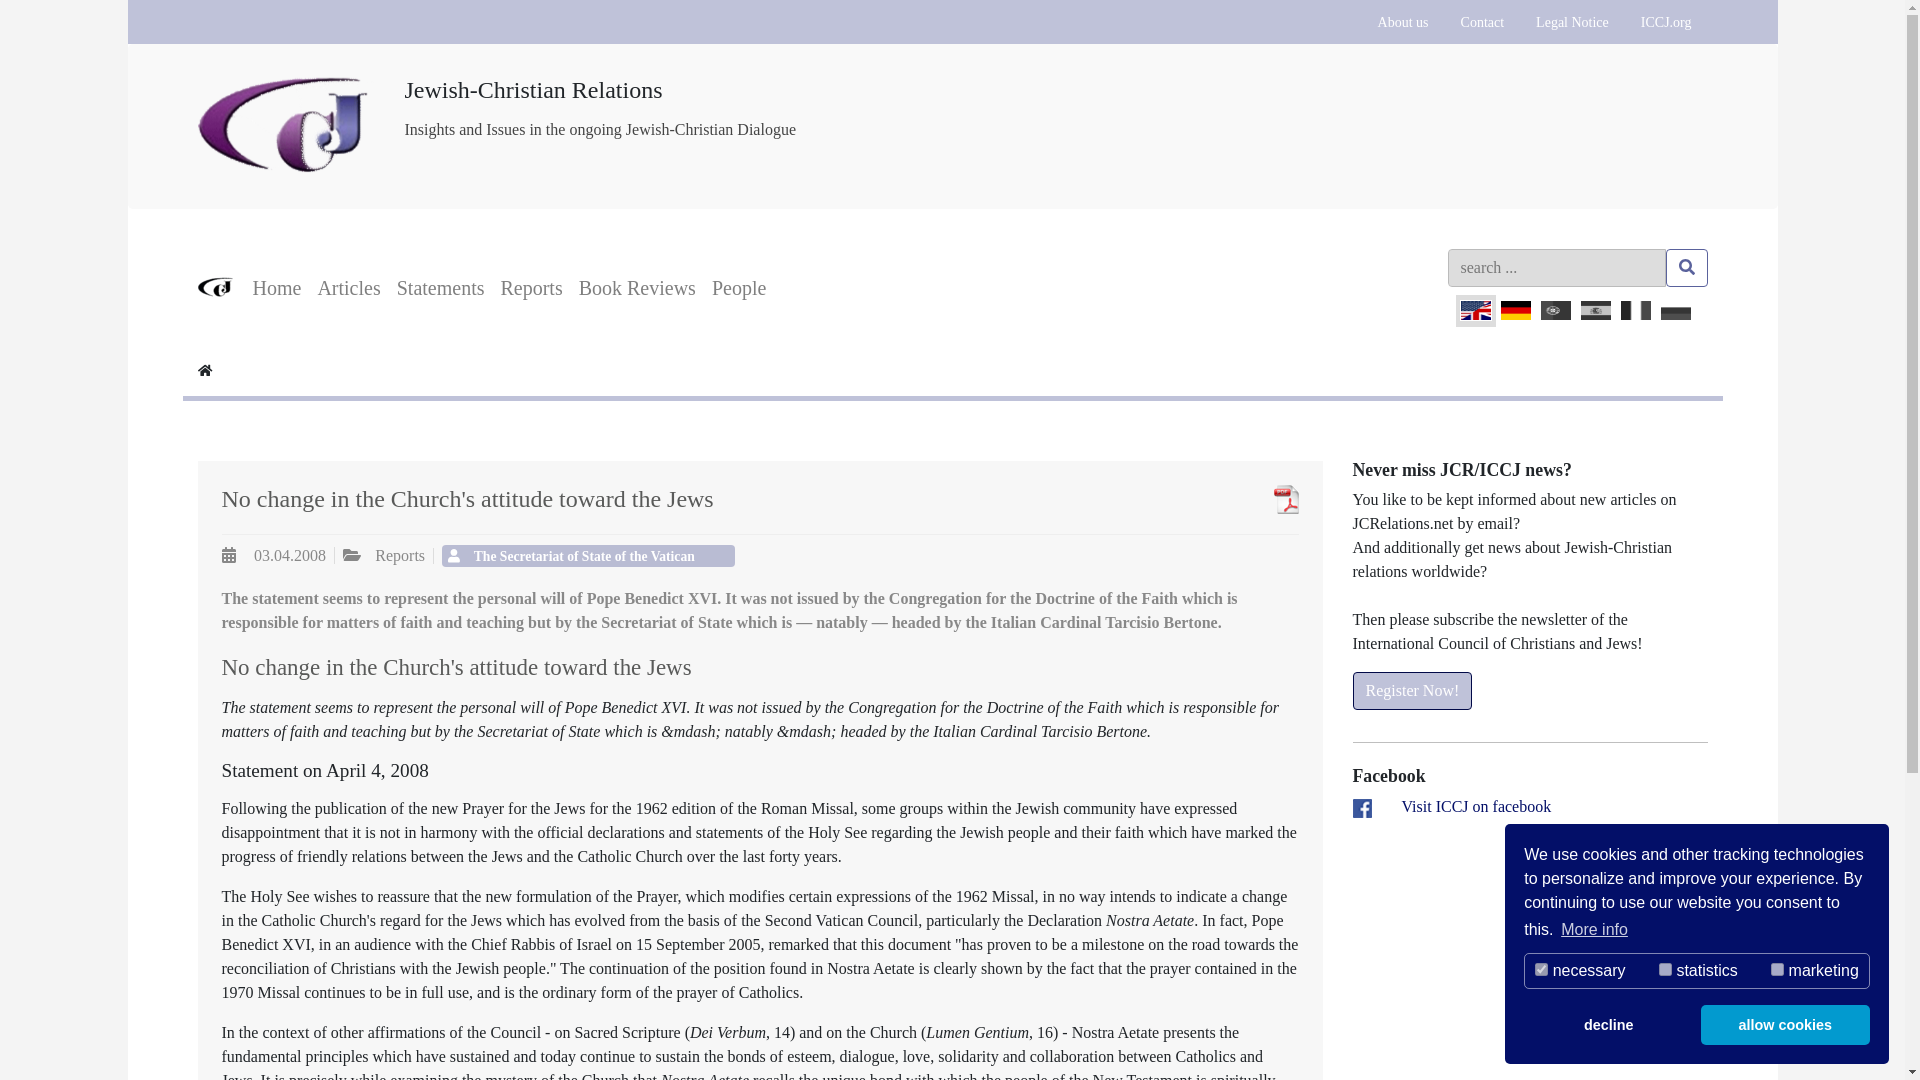 Image resolution: width=1920 pixels, height=1080 pixels. Describe the element at coordinates (1476, 806) in the screenshot. I see `Open external link in new window` at that location.